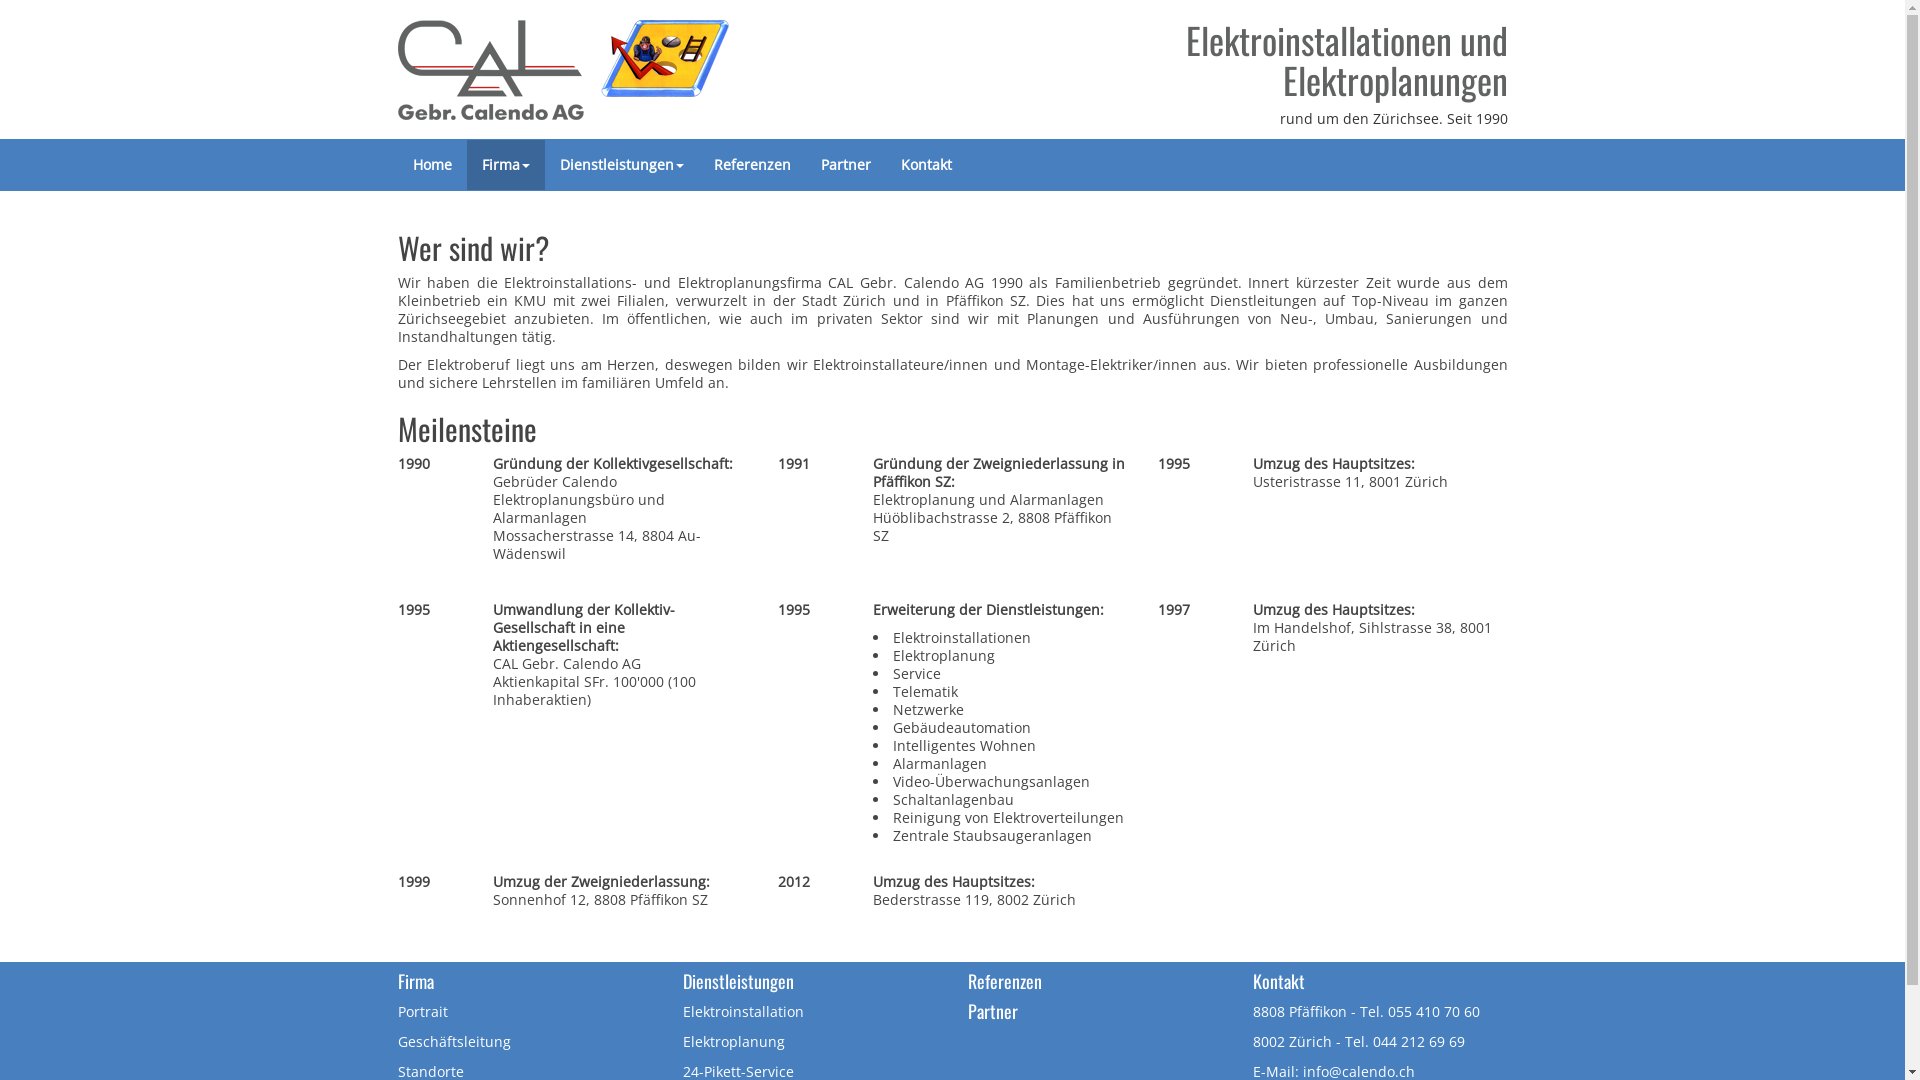 This screenshot has height=1080, width=1920. Describe the element at coordinates (432, 165) in the screenshot. I see `Home` at that location.